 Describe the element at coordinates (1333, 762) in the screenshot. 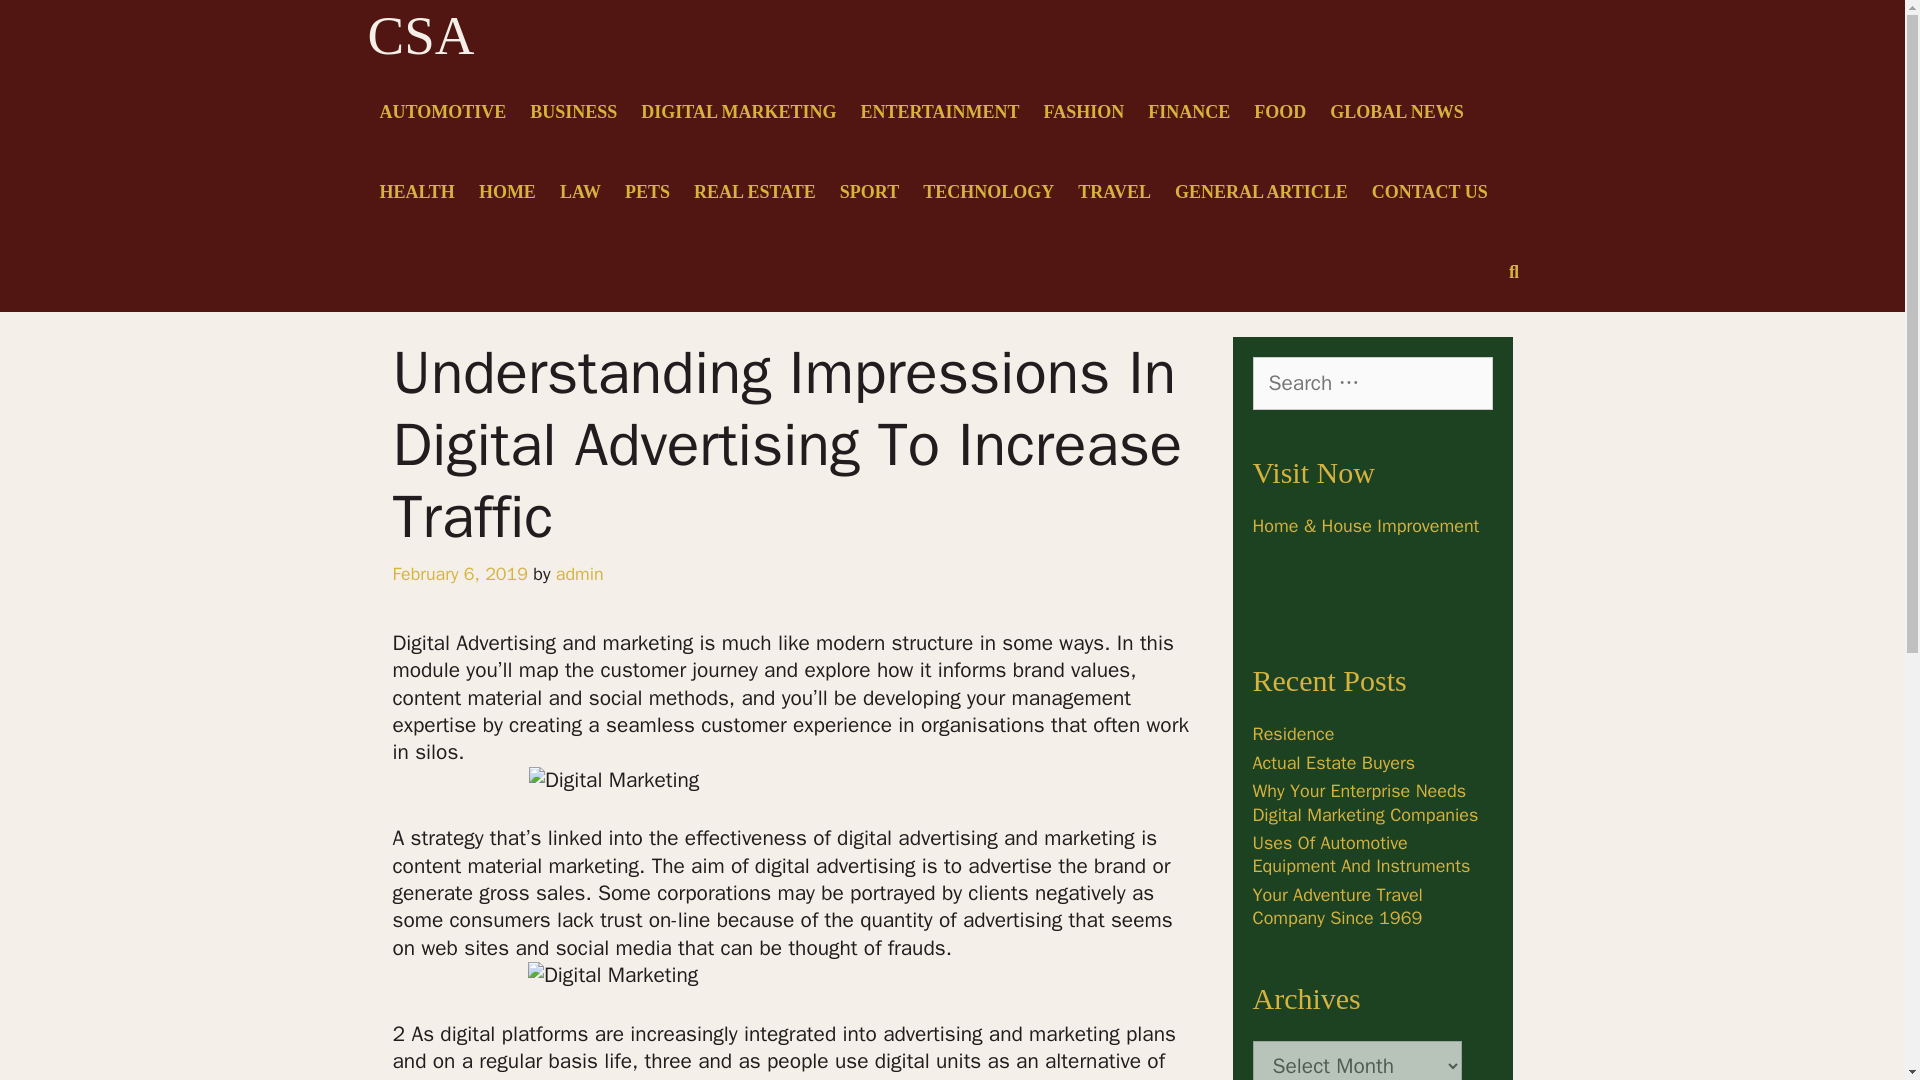

I see `Actual Estate Buyers` at that location.